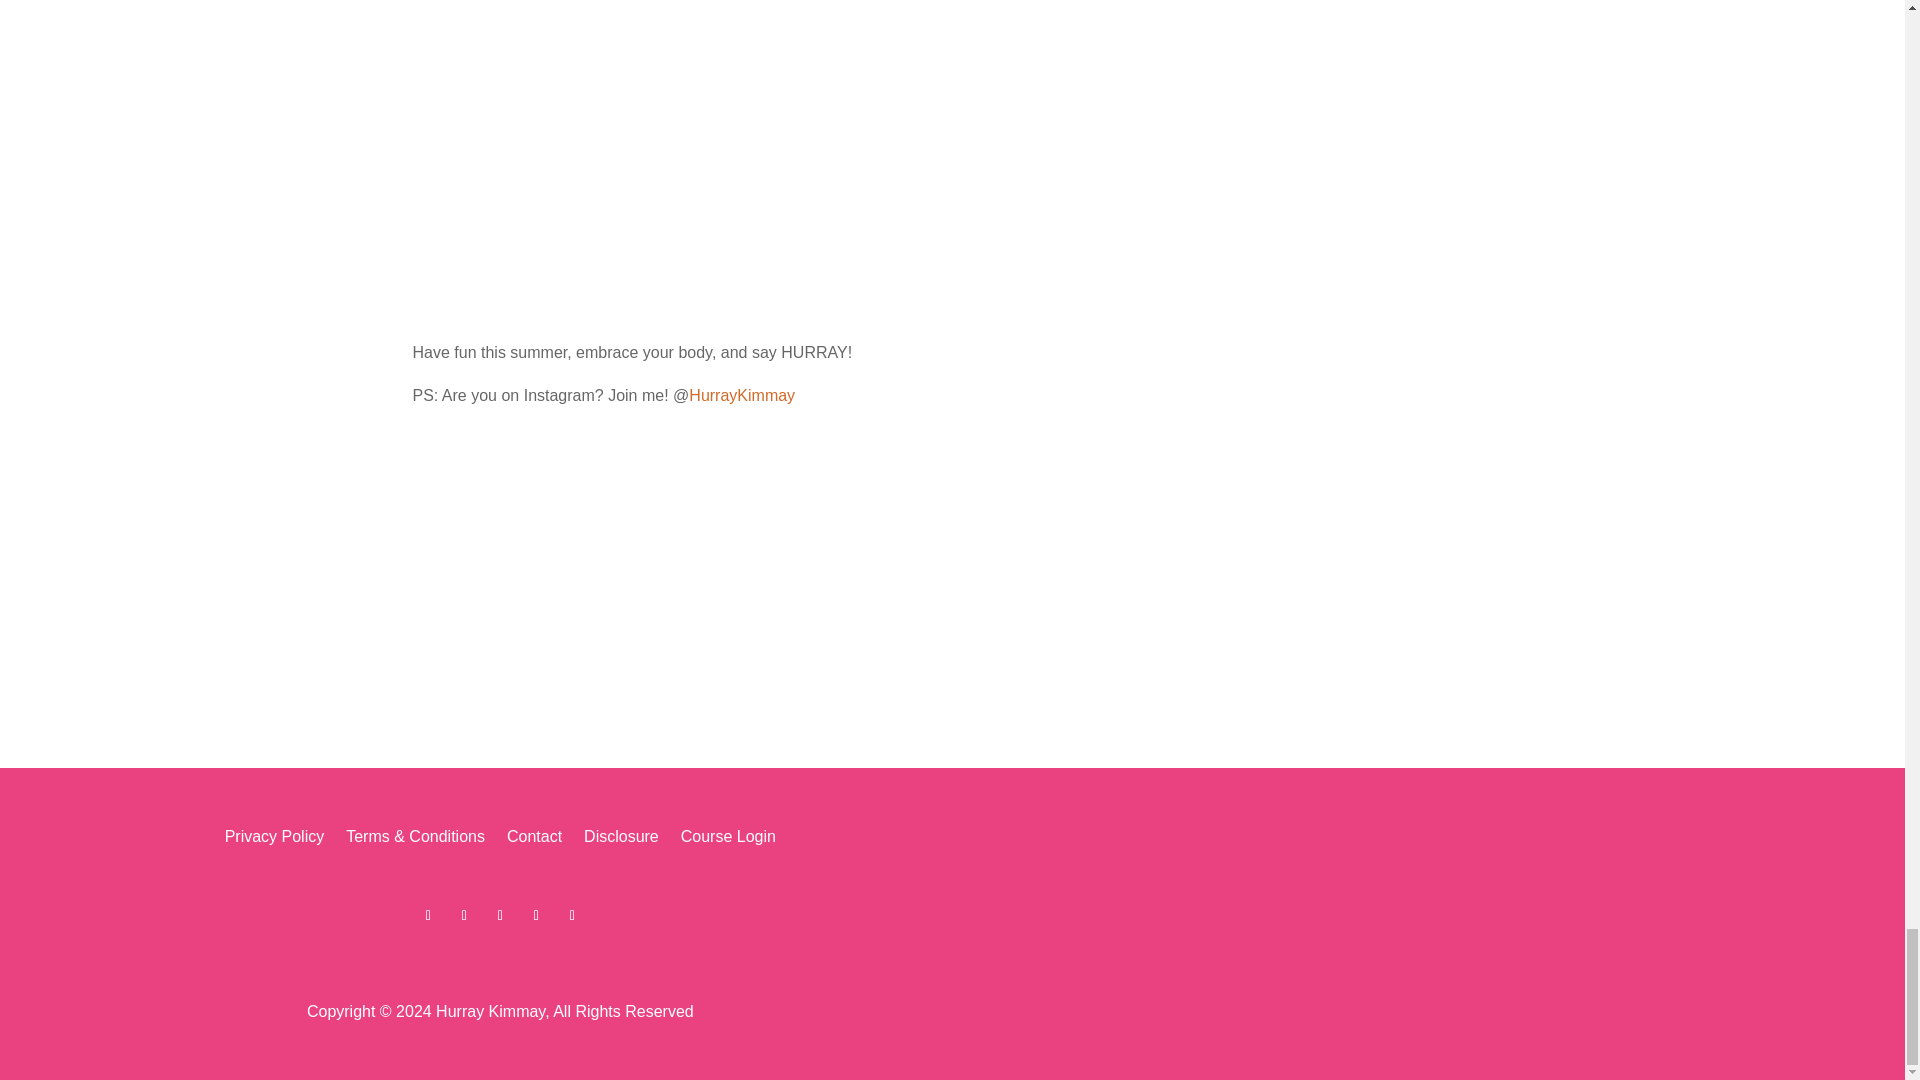  Describe the element at coordinates (572, 915) in the screenshot. I see `Follow on Pinterest` at that location.